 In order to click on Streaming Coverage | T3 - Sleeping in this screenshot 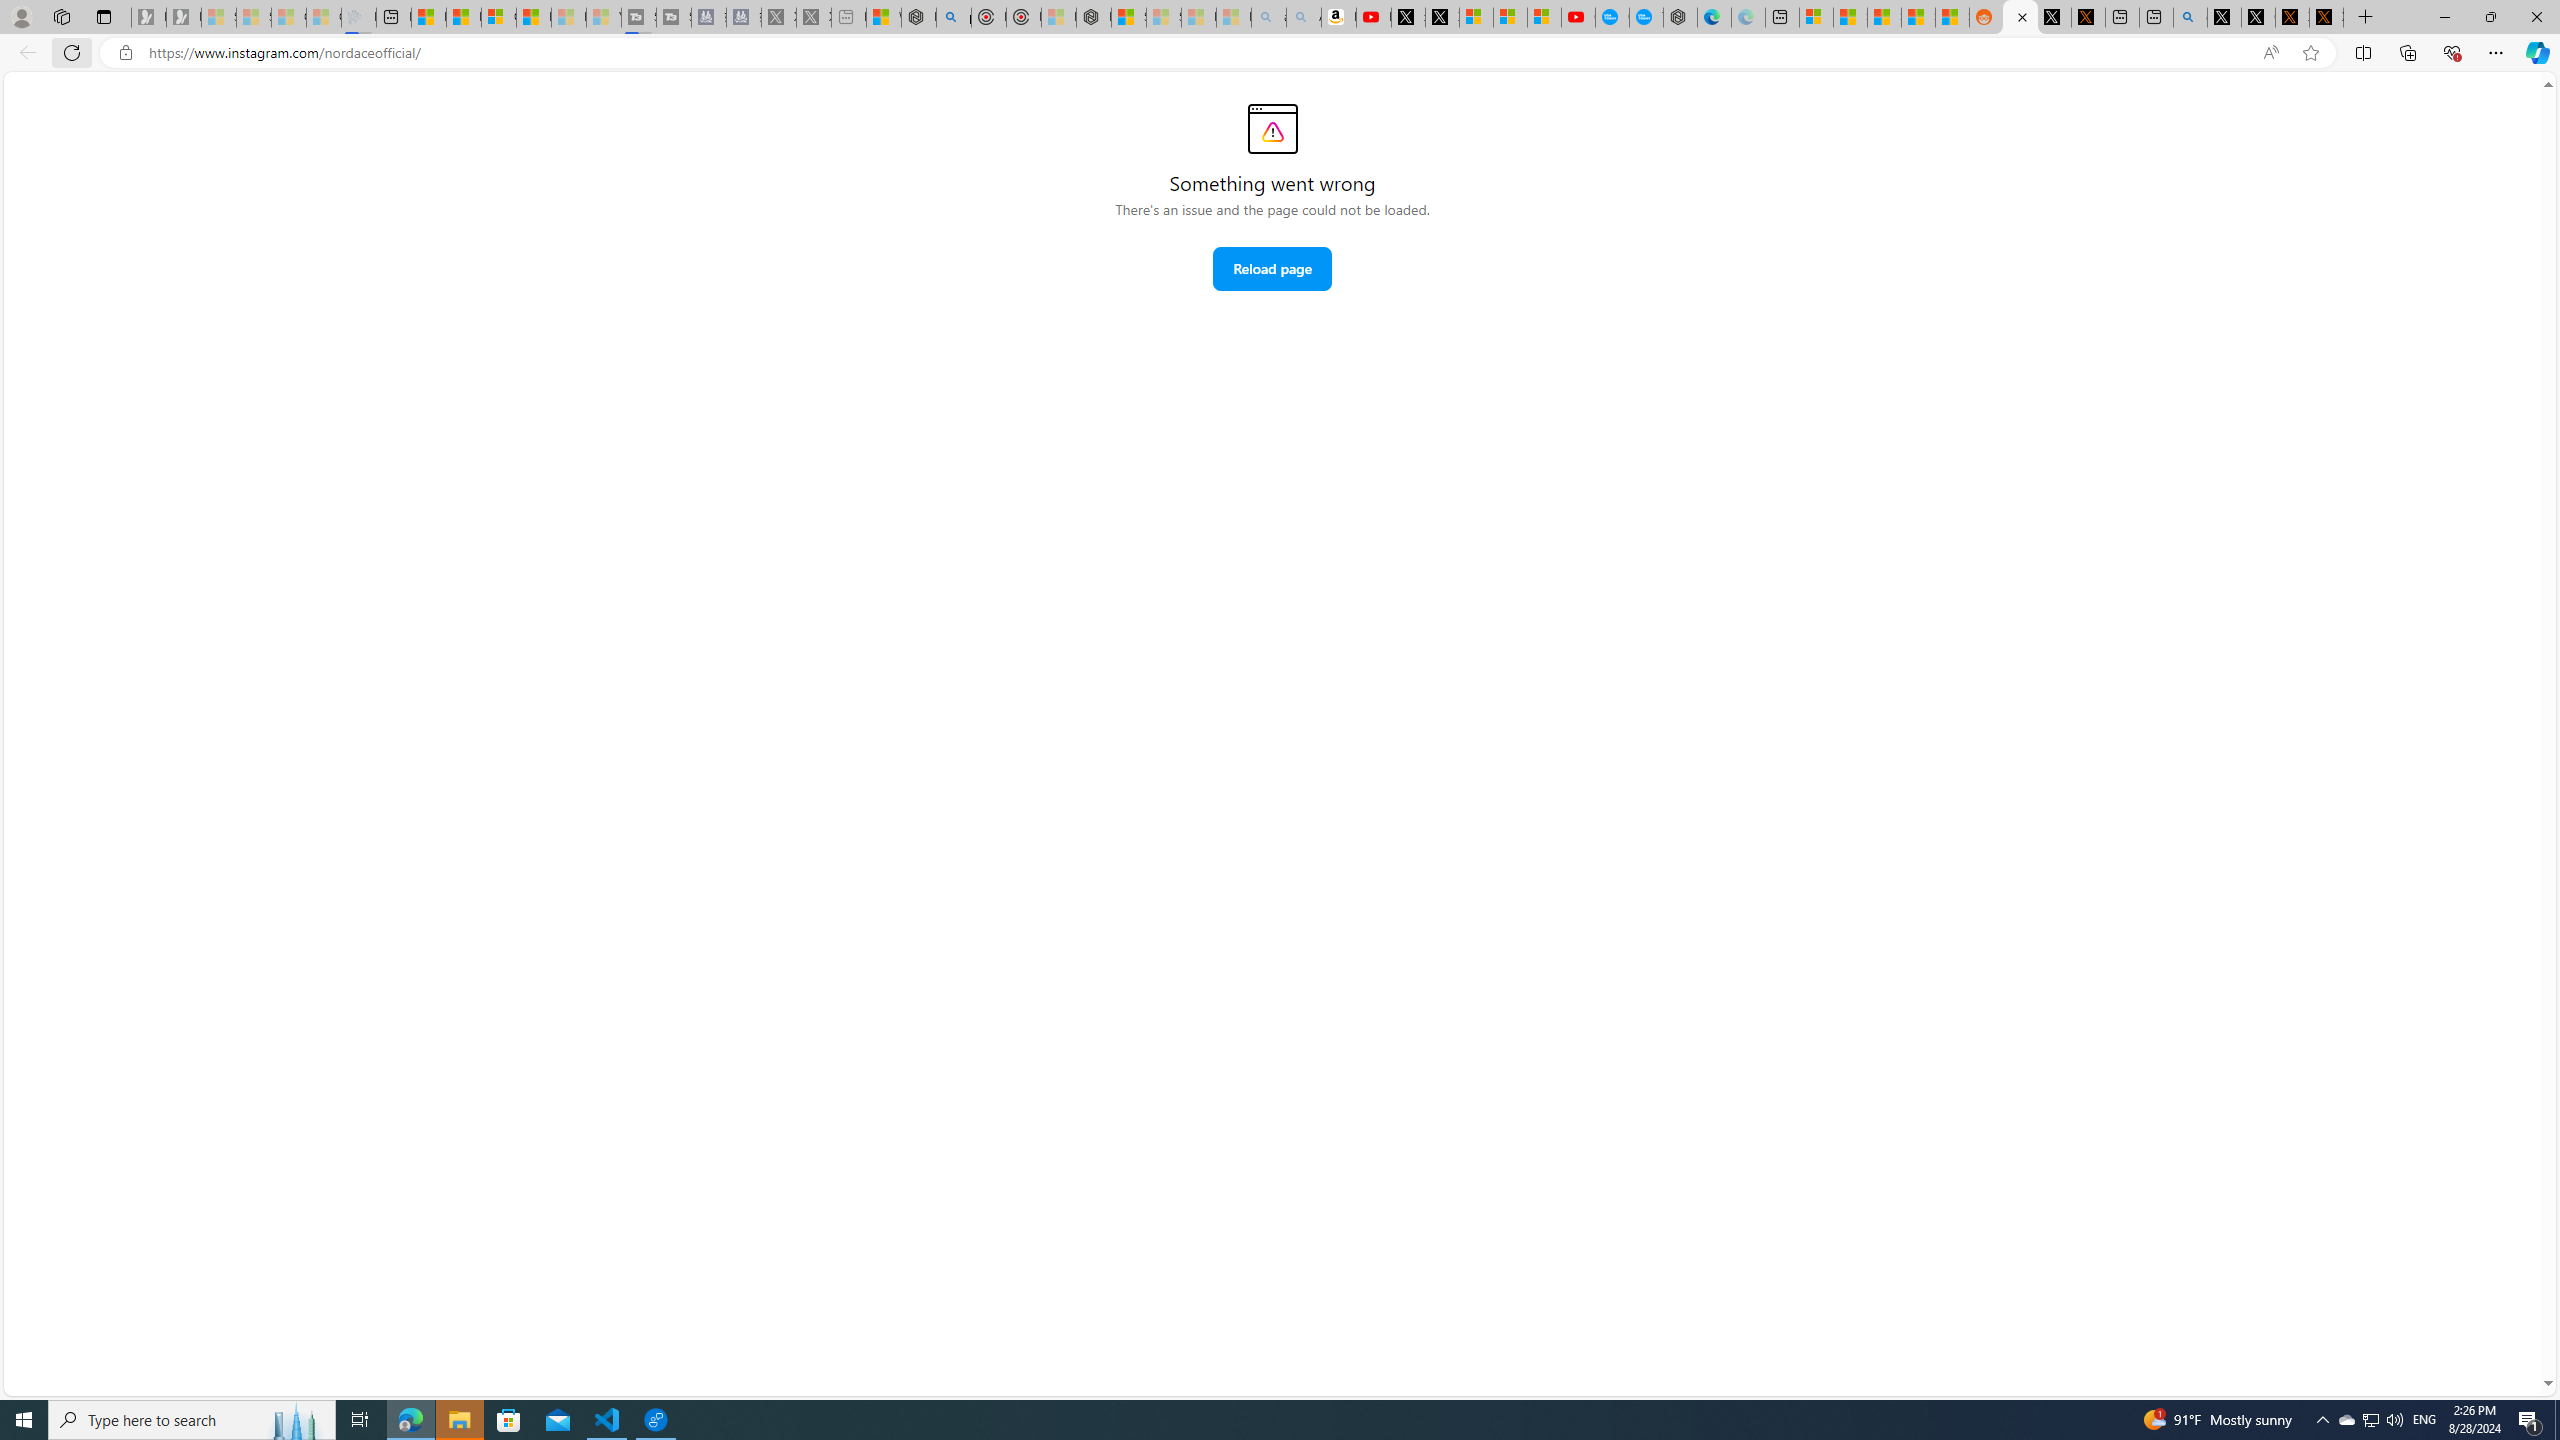, I will do `click(638, 17)`.